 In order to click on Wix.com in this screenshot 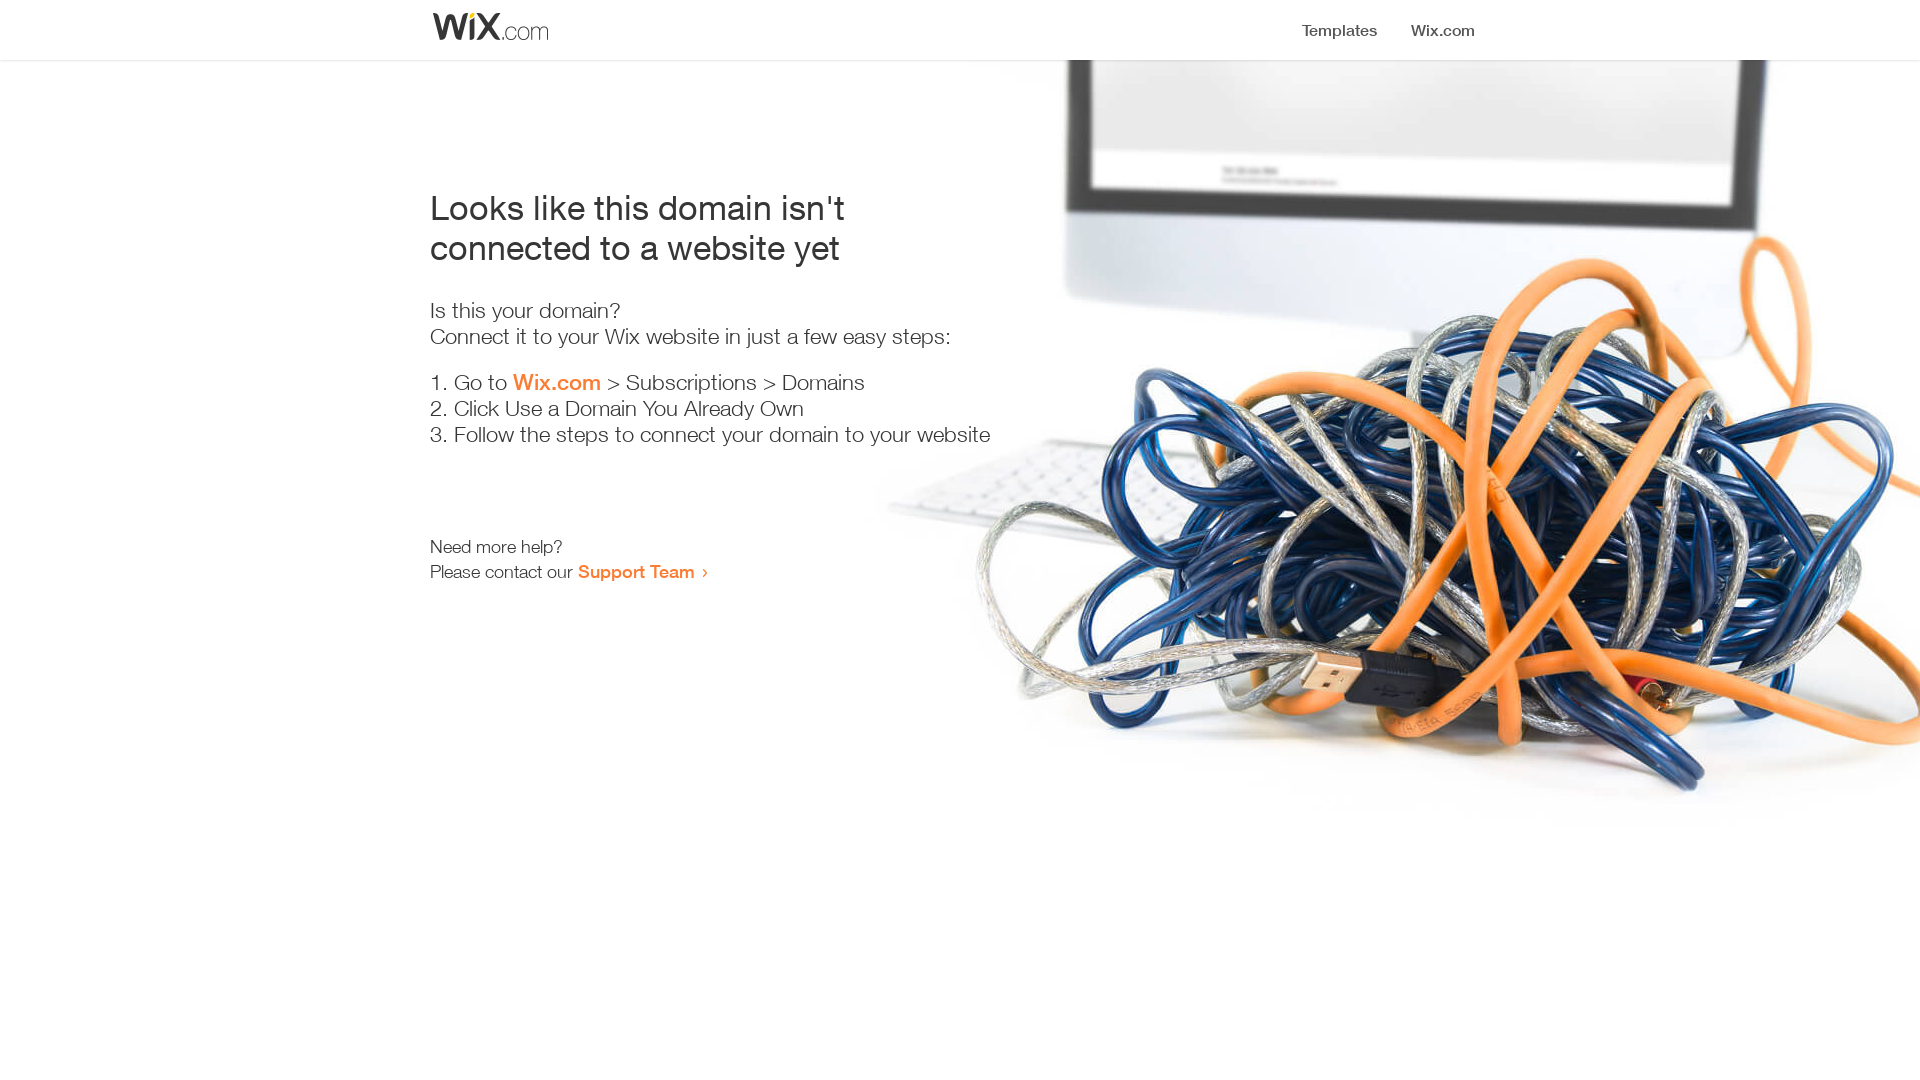, I will do `click(557, 382)`.